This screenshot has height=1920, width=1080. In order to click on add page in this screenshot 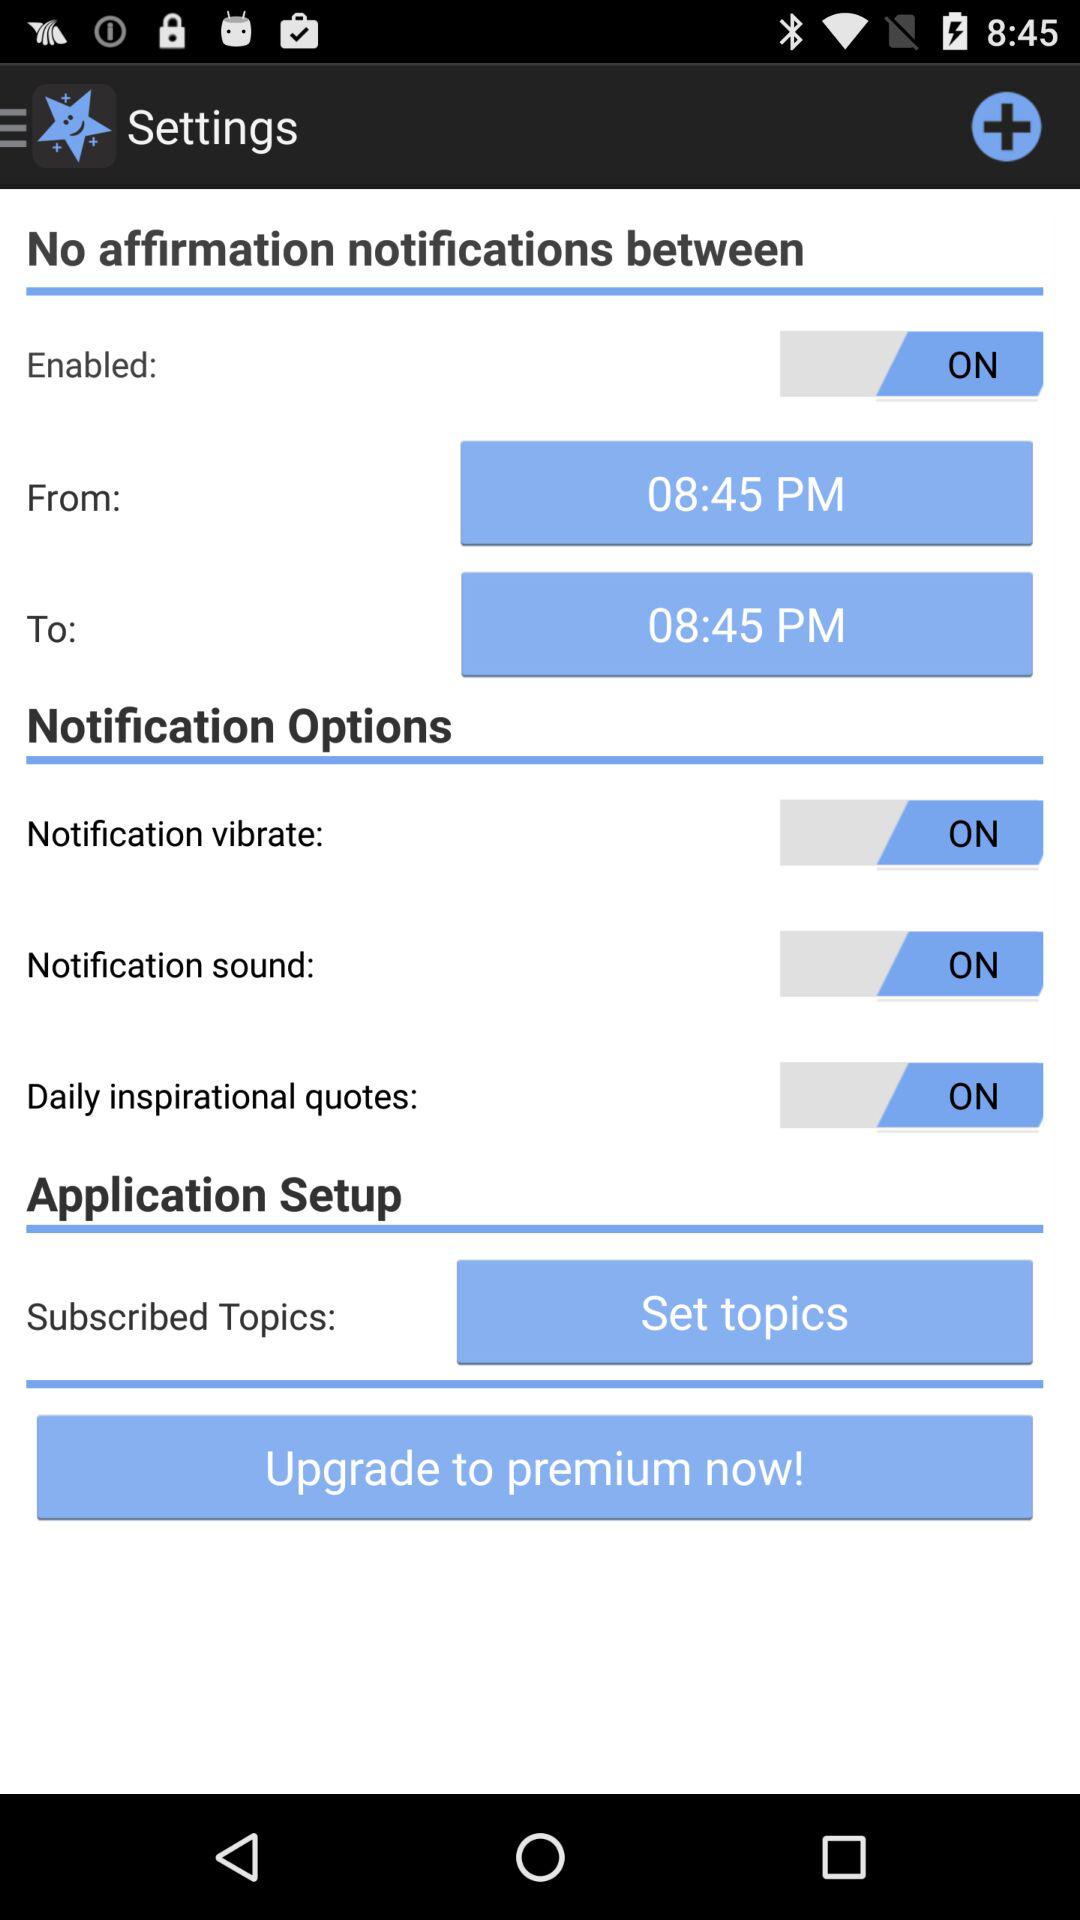, I will do `click(1006, 126)`.